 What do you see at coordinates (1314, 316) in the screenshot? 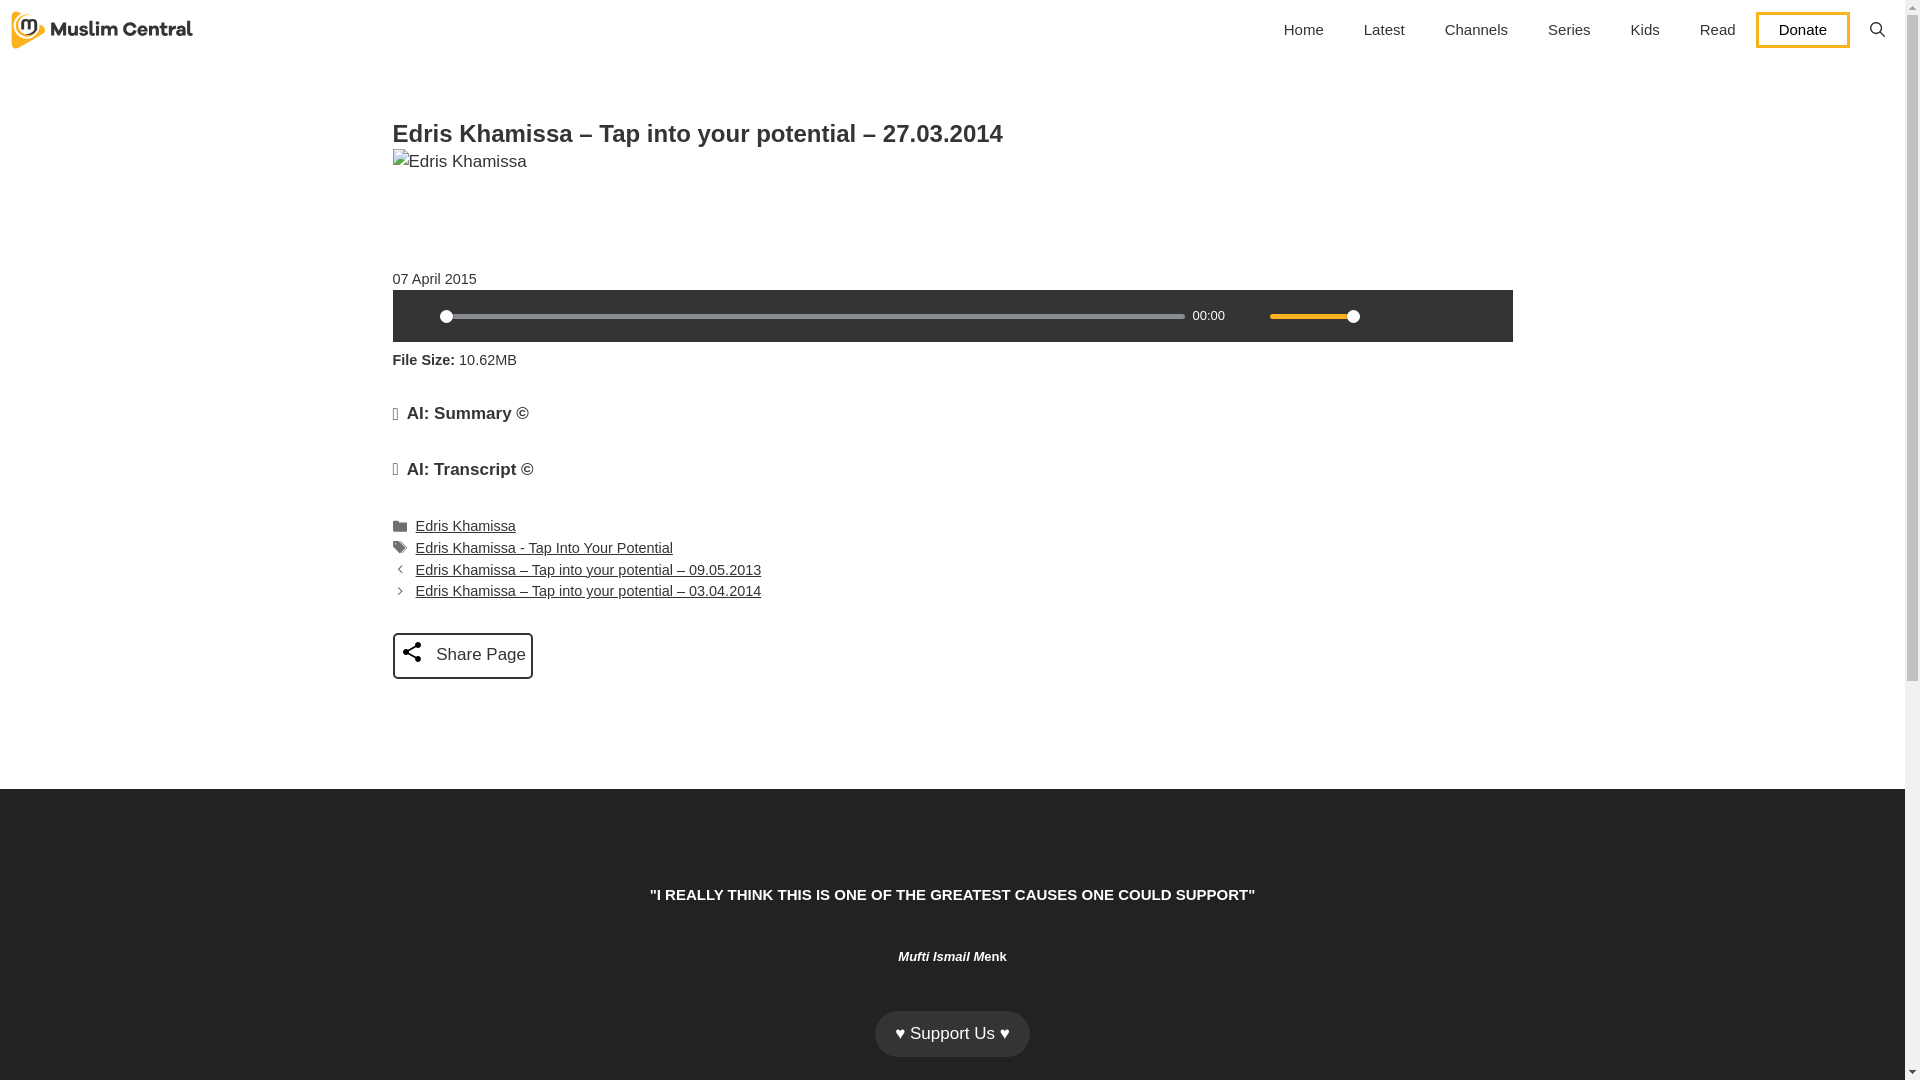
I see `1` at bounding box center [1314, 316].